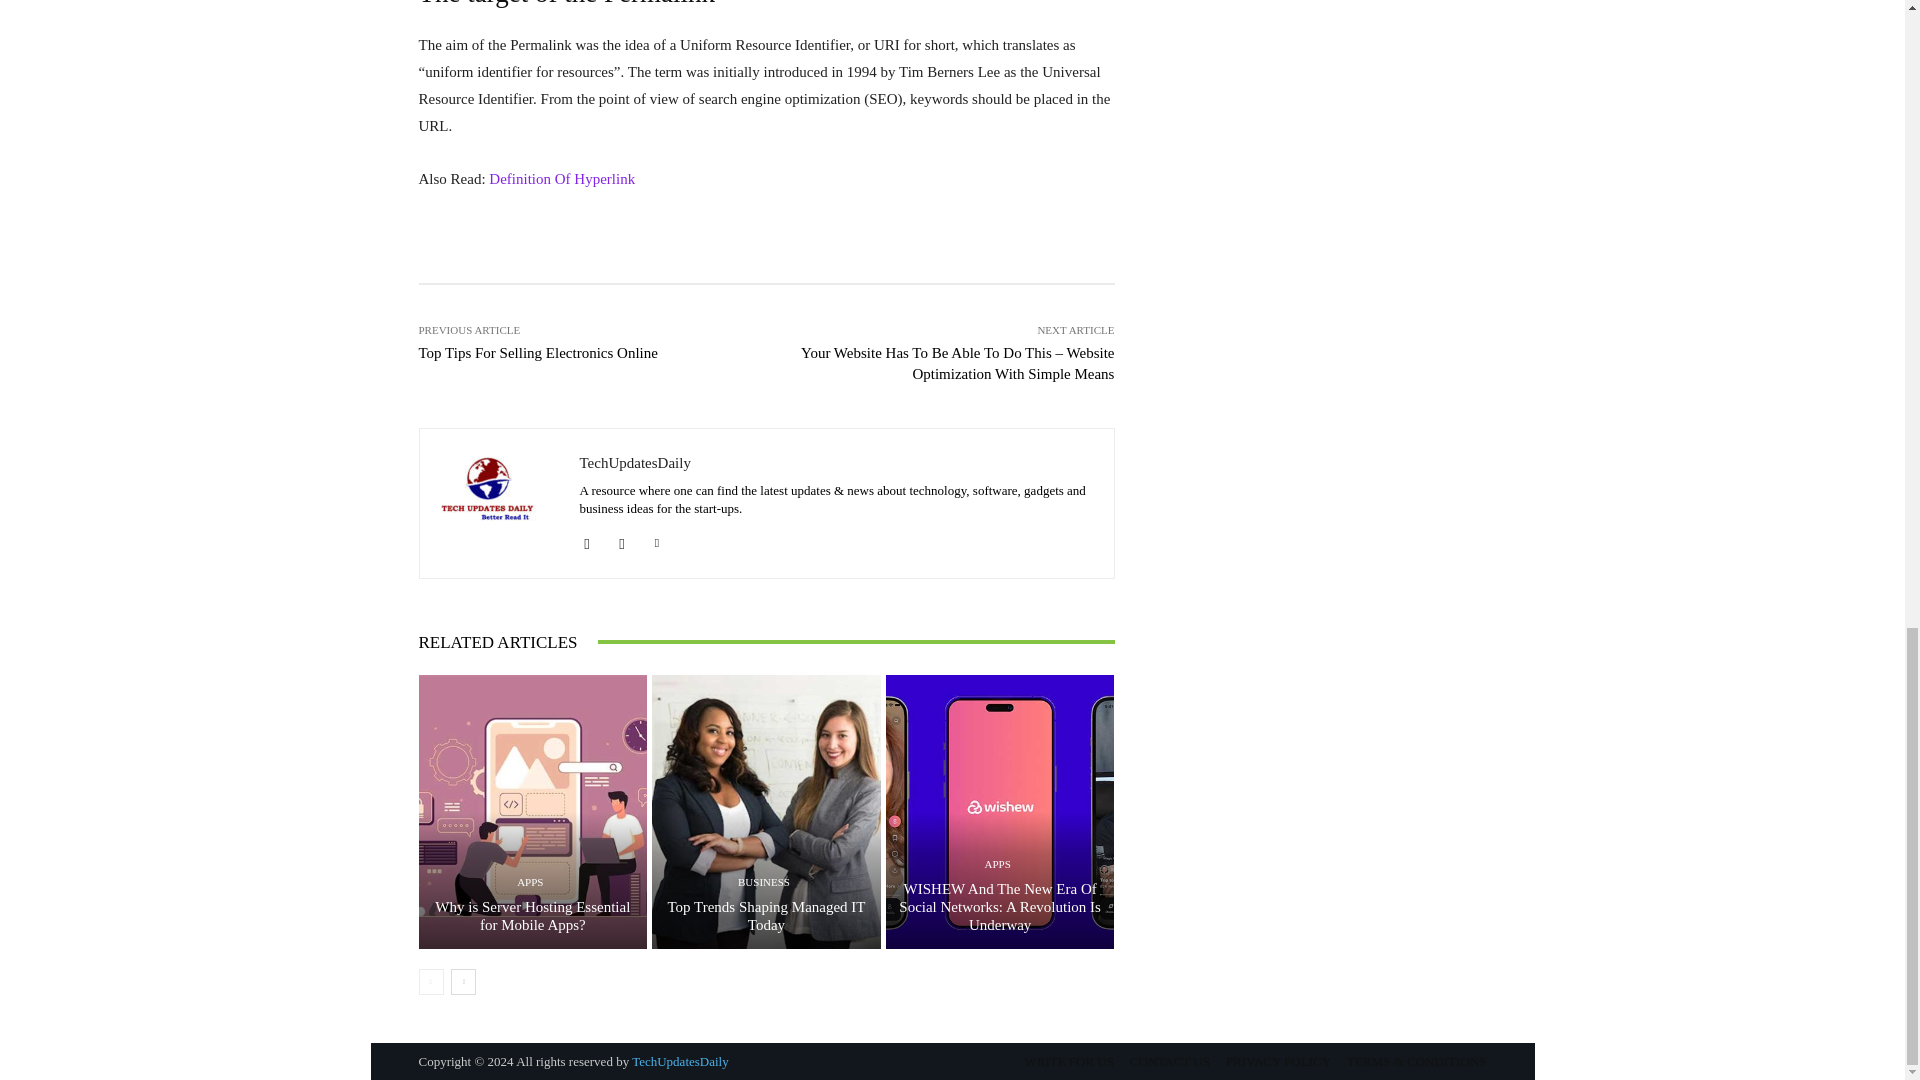 This screenshot has width=1920, height=1080. Describe the element at coordinates (532, 916) in the screenshot. I see `Why is Server Hosting Essential for Mobile Apps?` at that location.